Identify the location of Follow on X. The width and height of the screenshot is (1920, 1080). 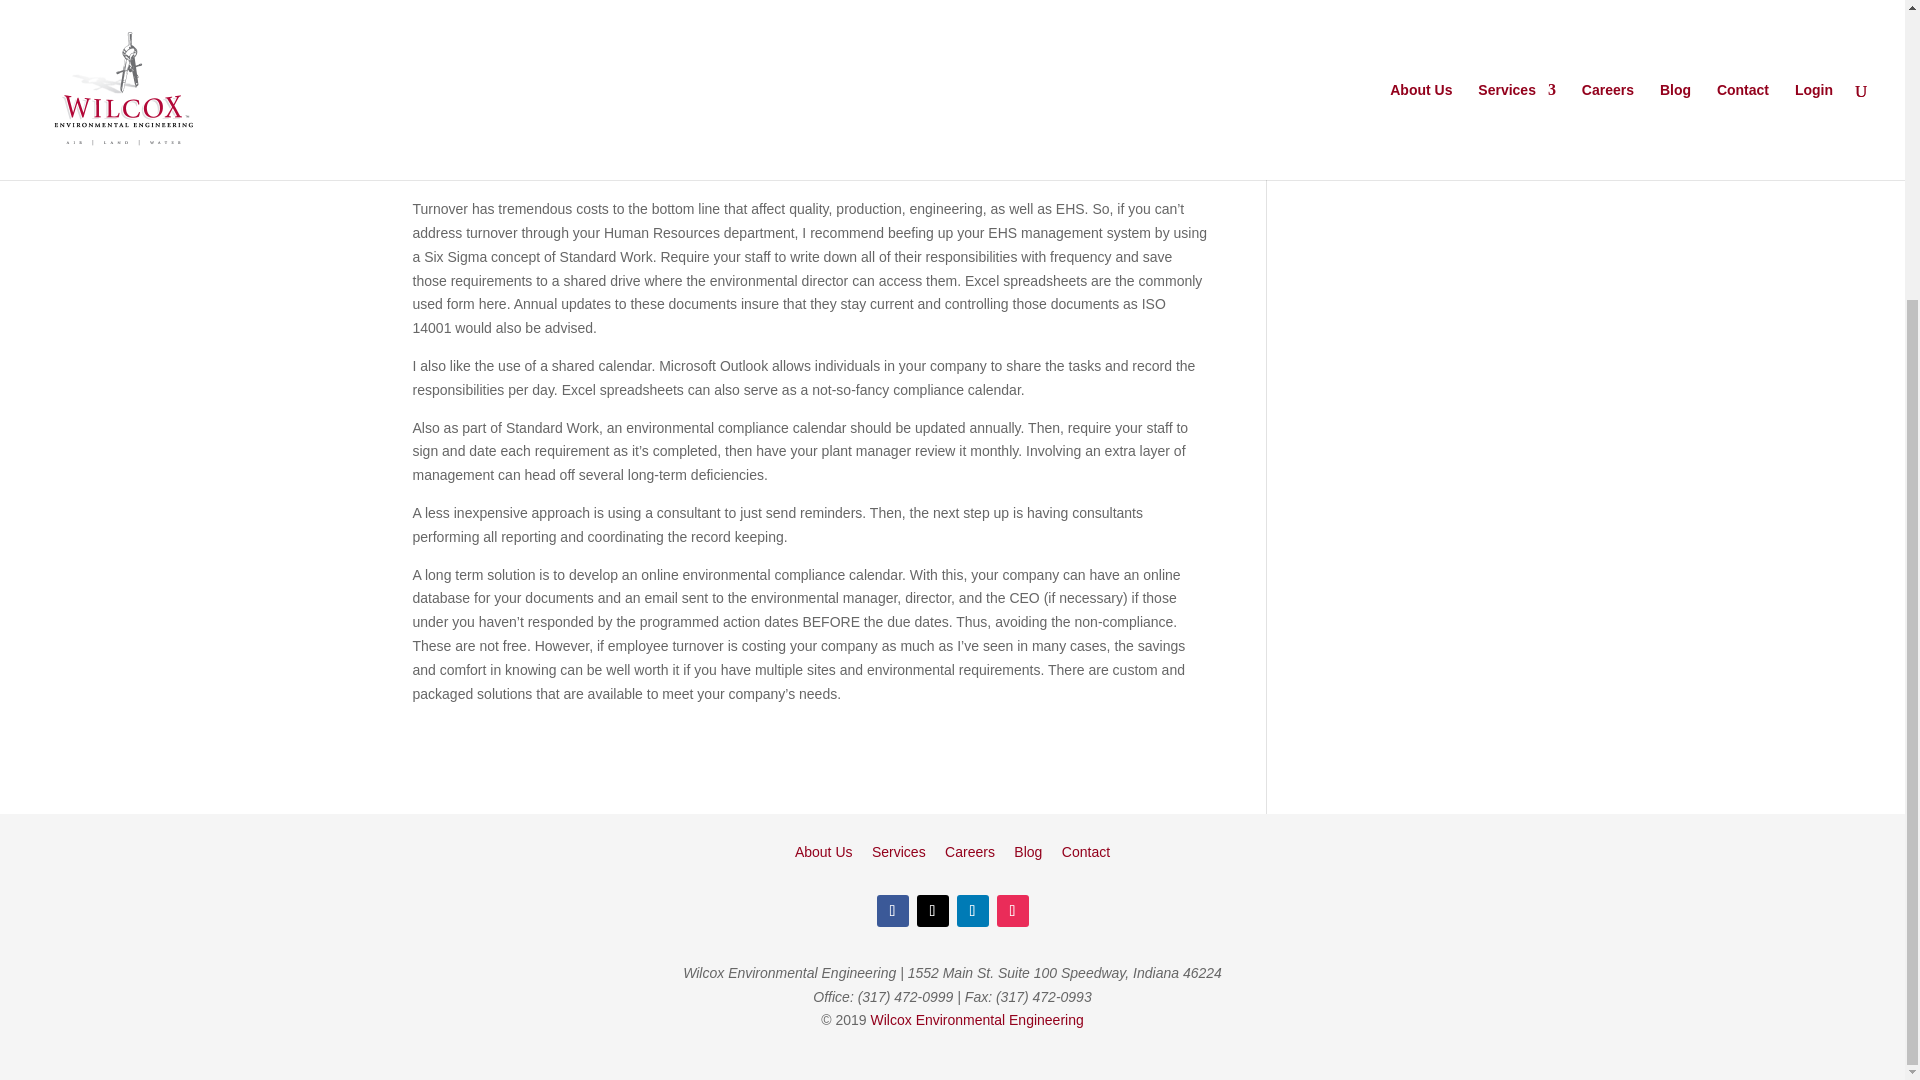
(932, 910).